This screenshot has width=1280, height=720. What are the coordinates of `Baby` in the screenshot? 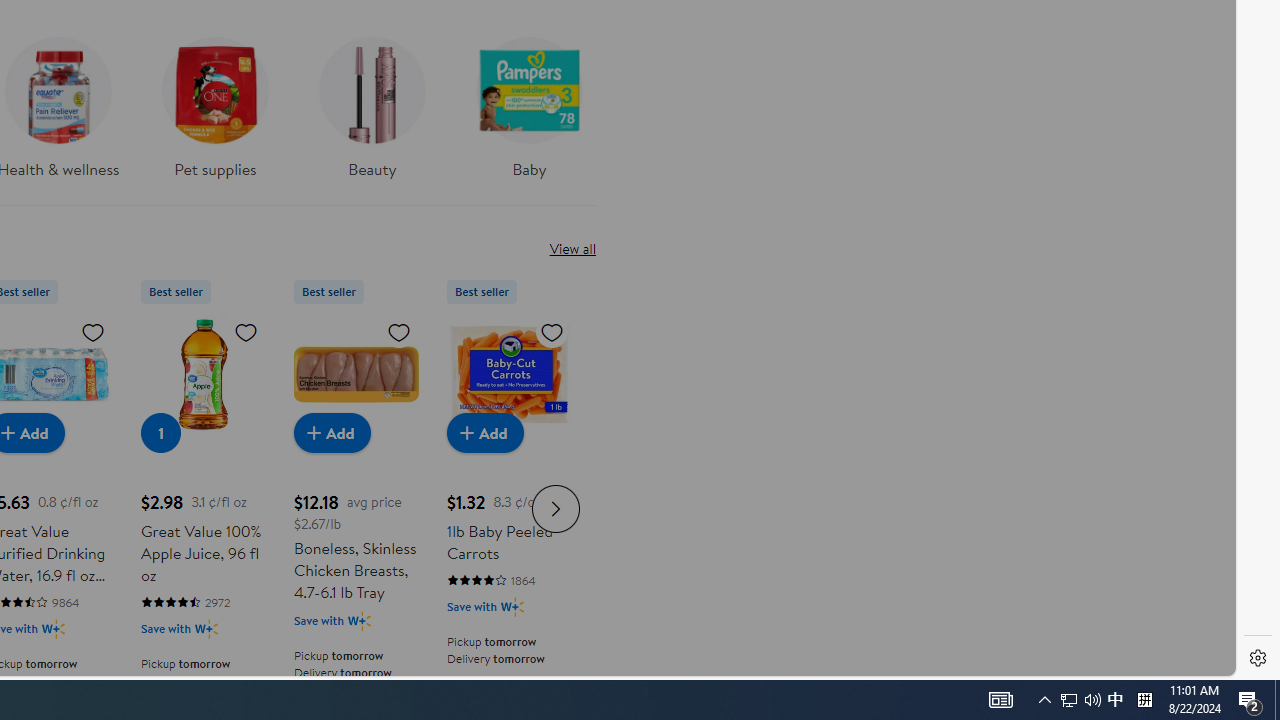 It's located at (529, 102).